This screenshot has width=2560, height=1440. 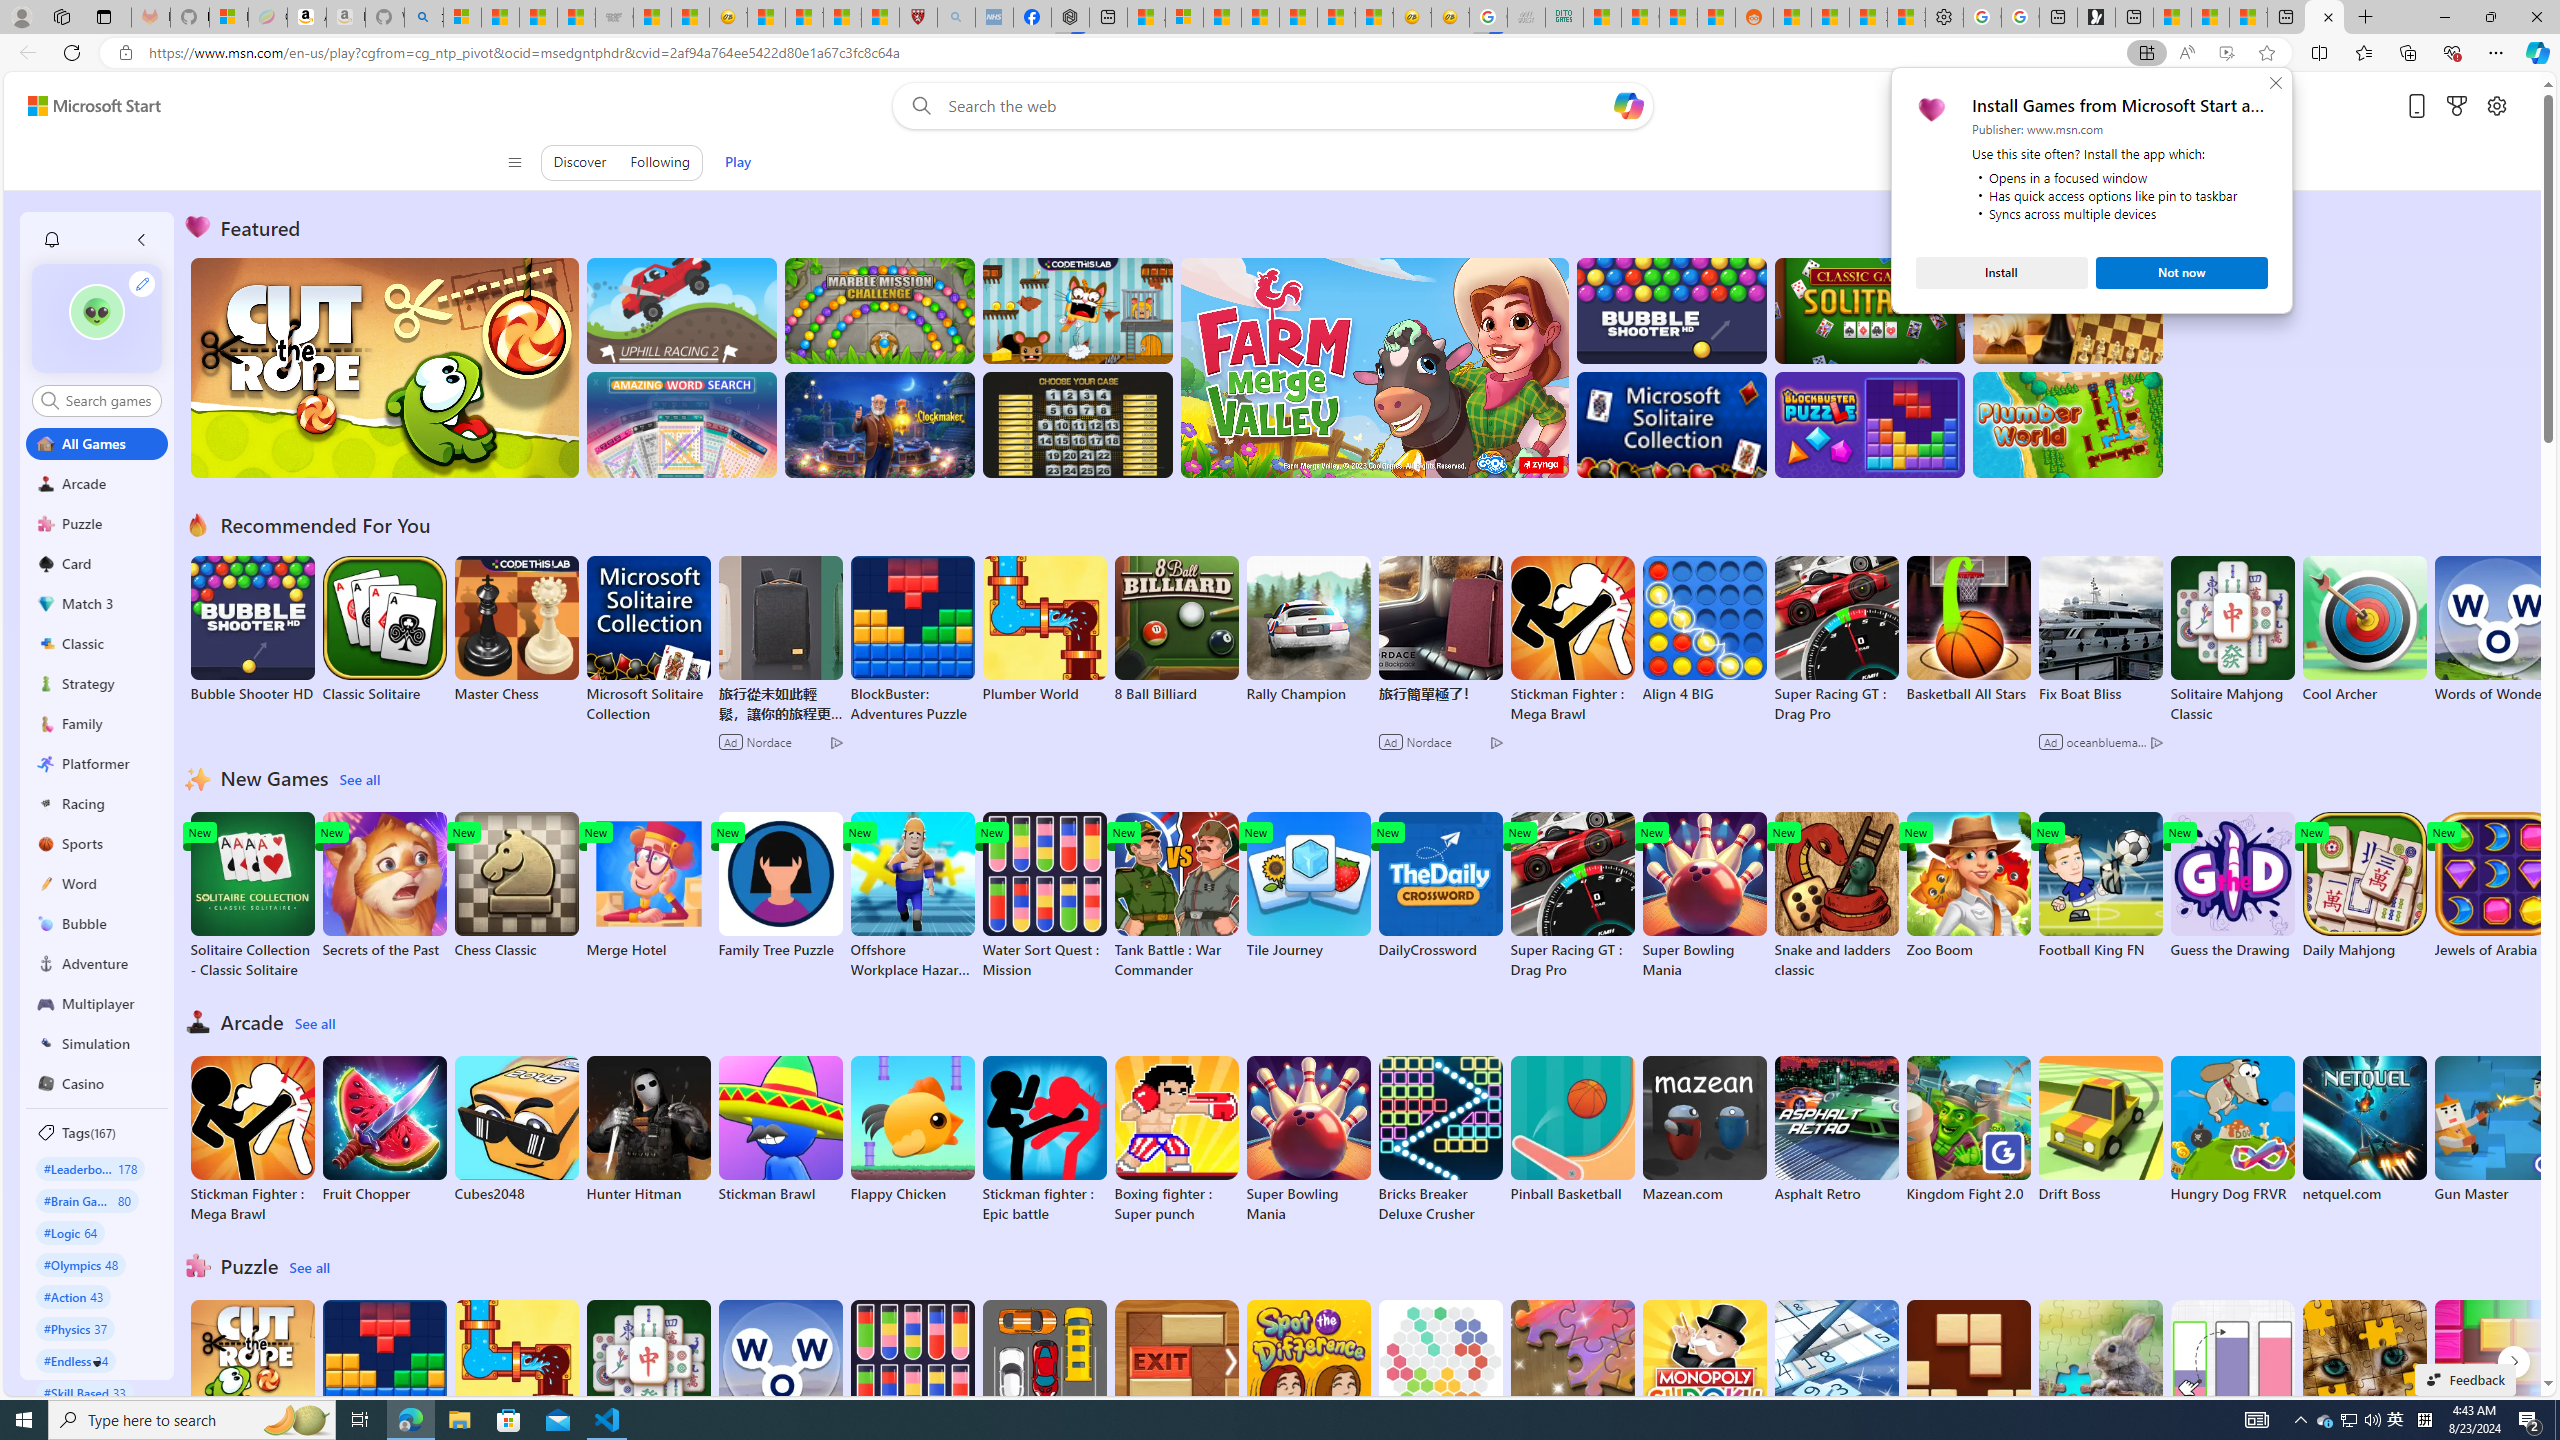 What do you see at coordinates (1572, 1129) in the screenshot?
I see `Pinball Basketball` at bounding box center [1572, 1129].